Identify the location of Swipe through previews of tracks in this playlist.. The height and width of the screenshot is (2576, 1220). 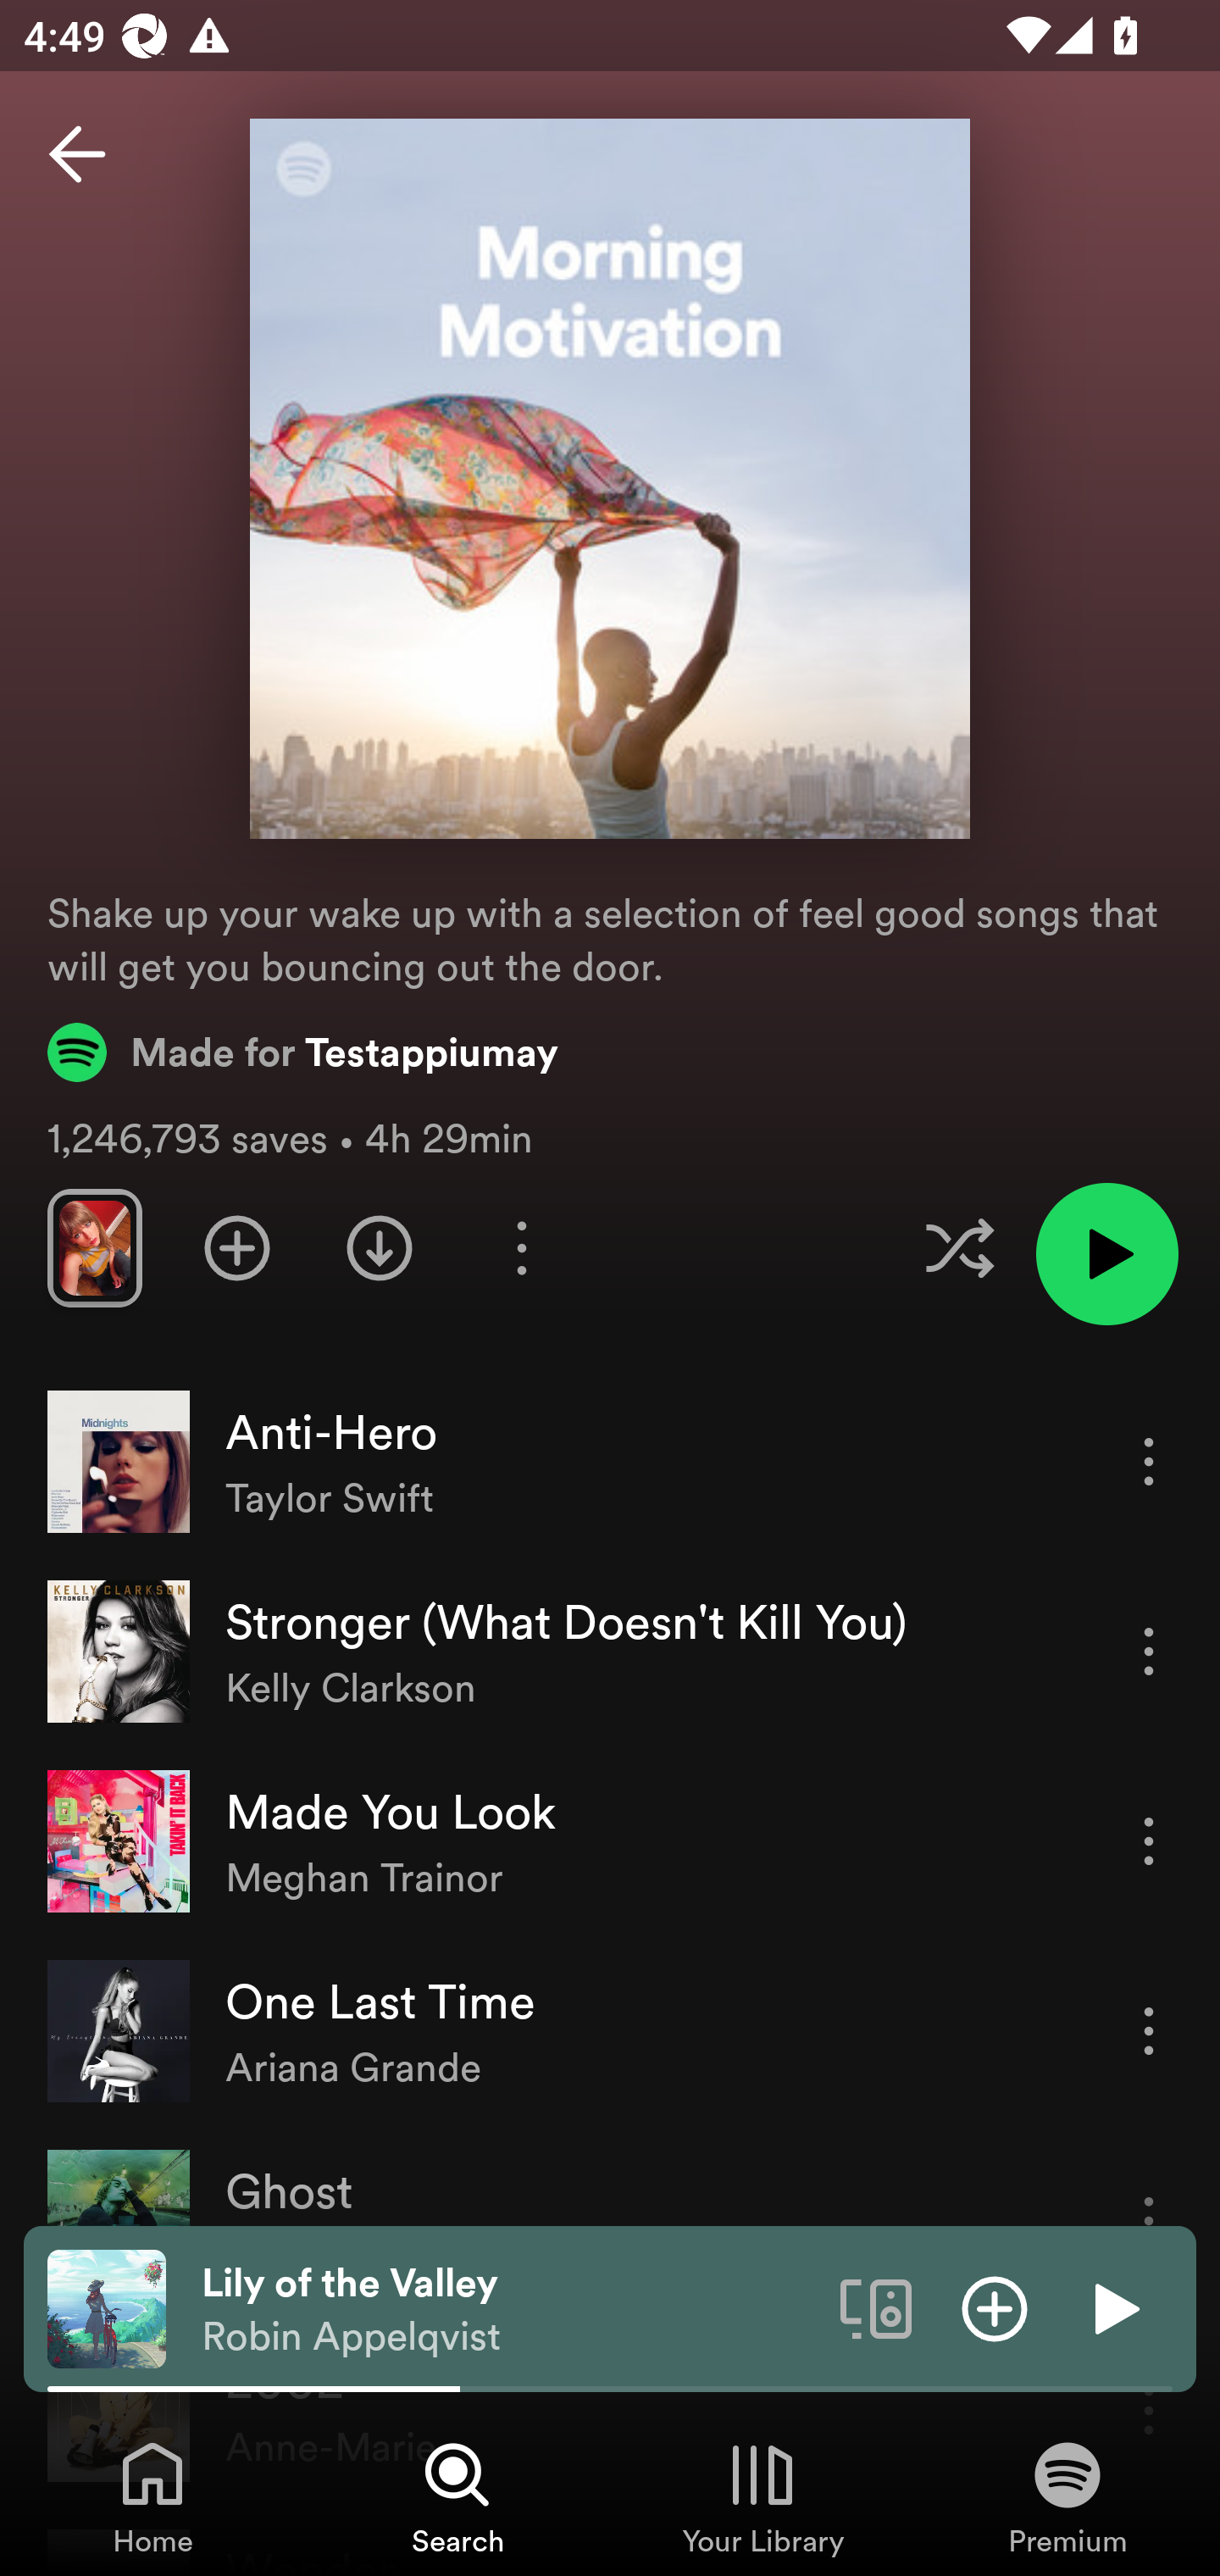
(94, 1247).